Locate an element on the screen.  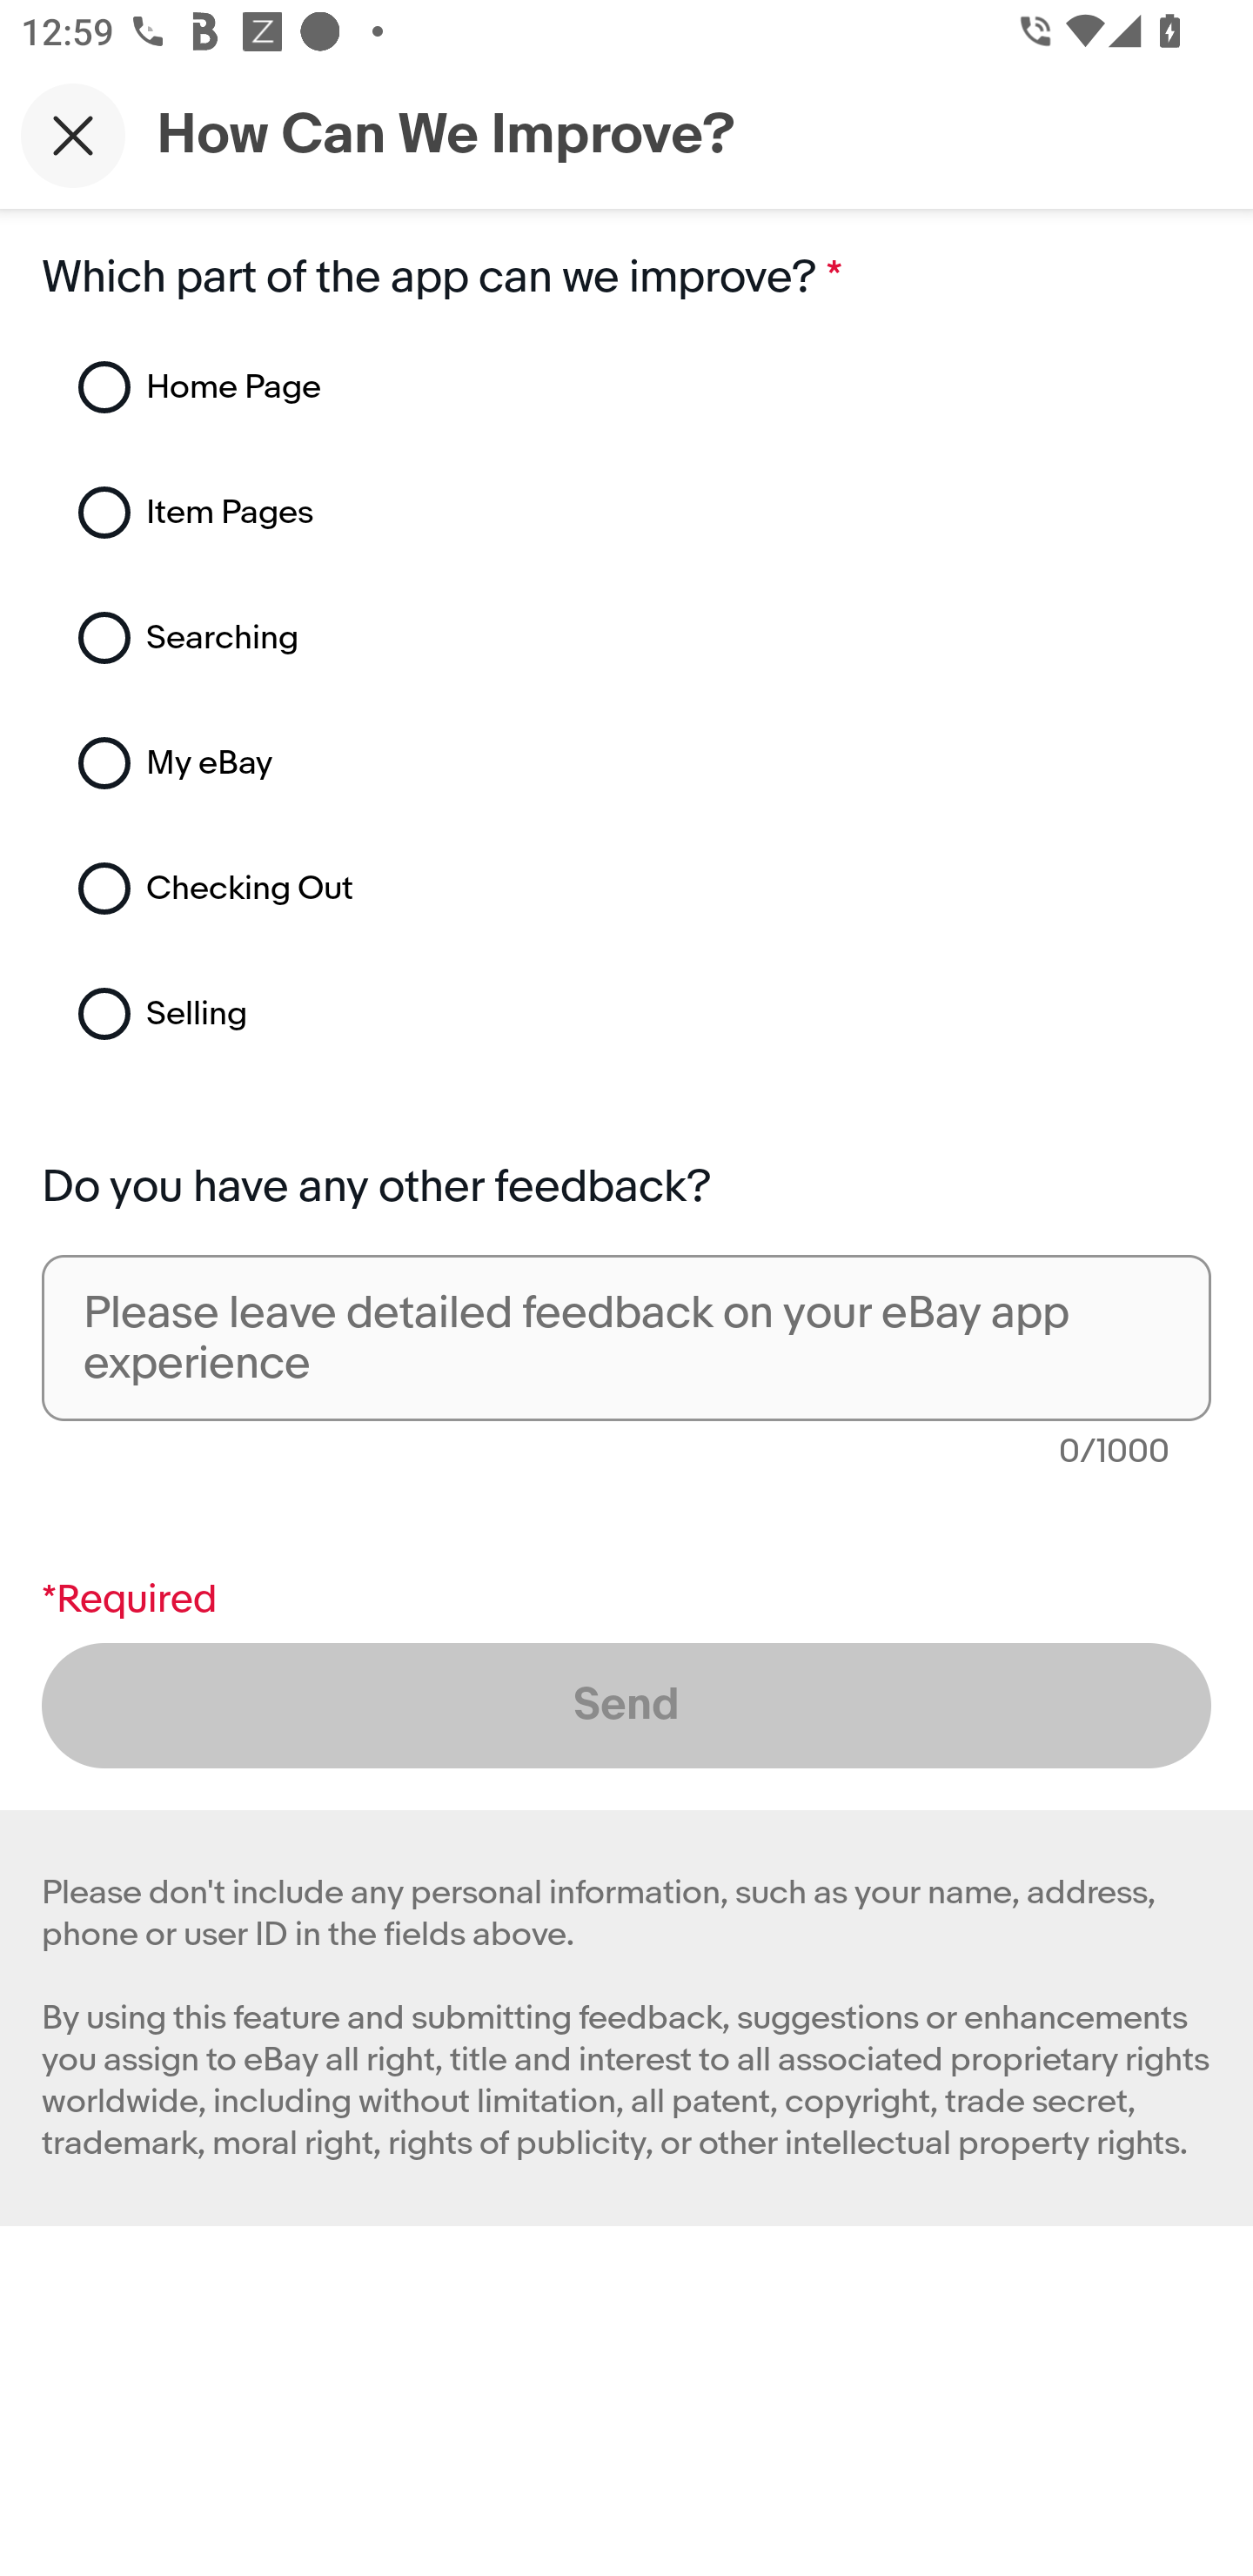
Checking Out is located at coordinates (443, 889).